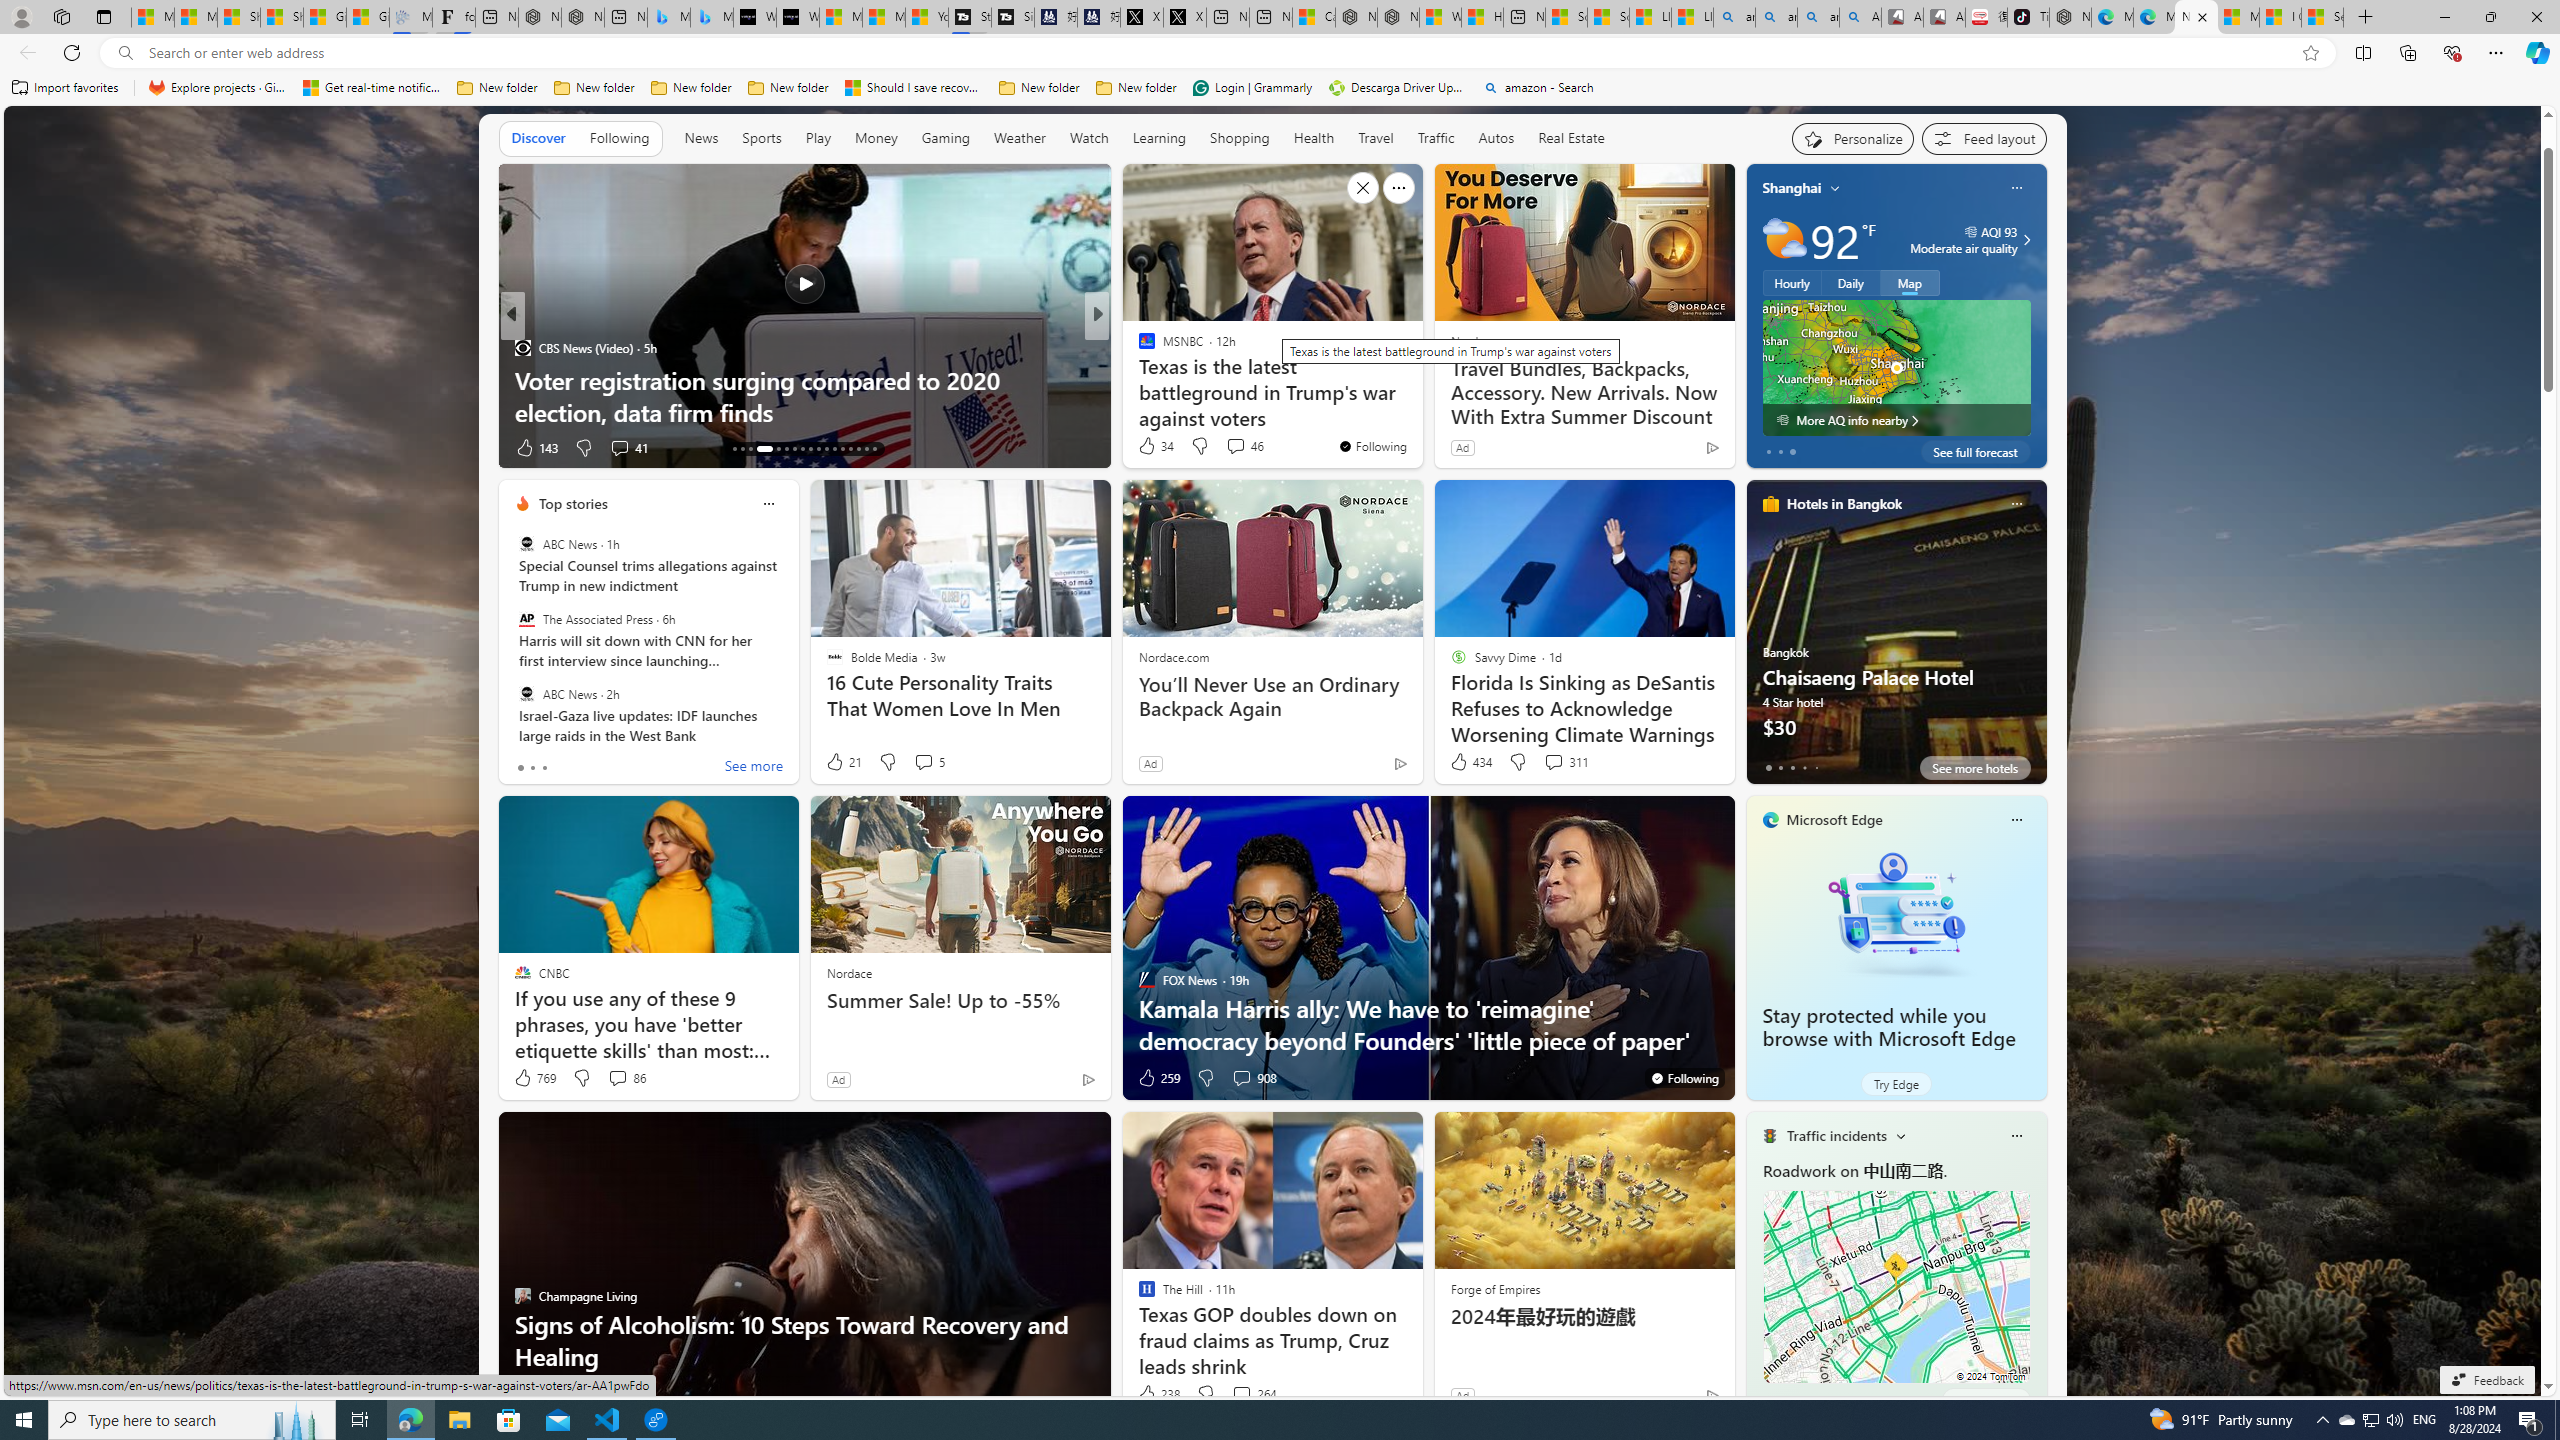  What do you see at coordinates (1252, 88) in the screenshot?
I see `Login | Grammarly` at bounding box center [1252, 88].